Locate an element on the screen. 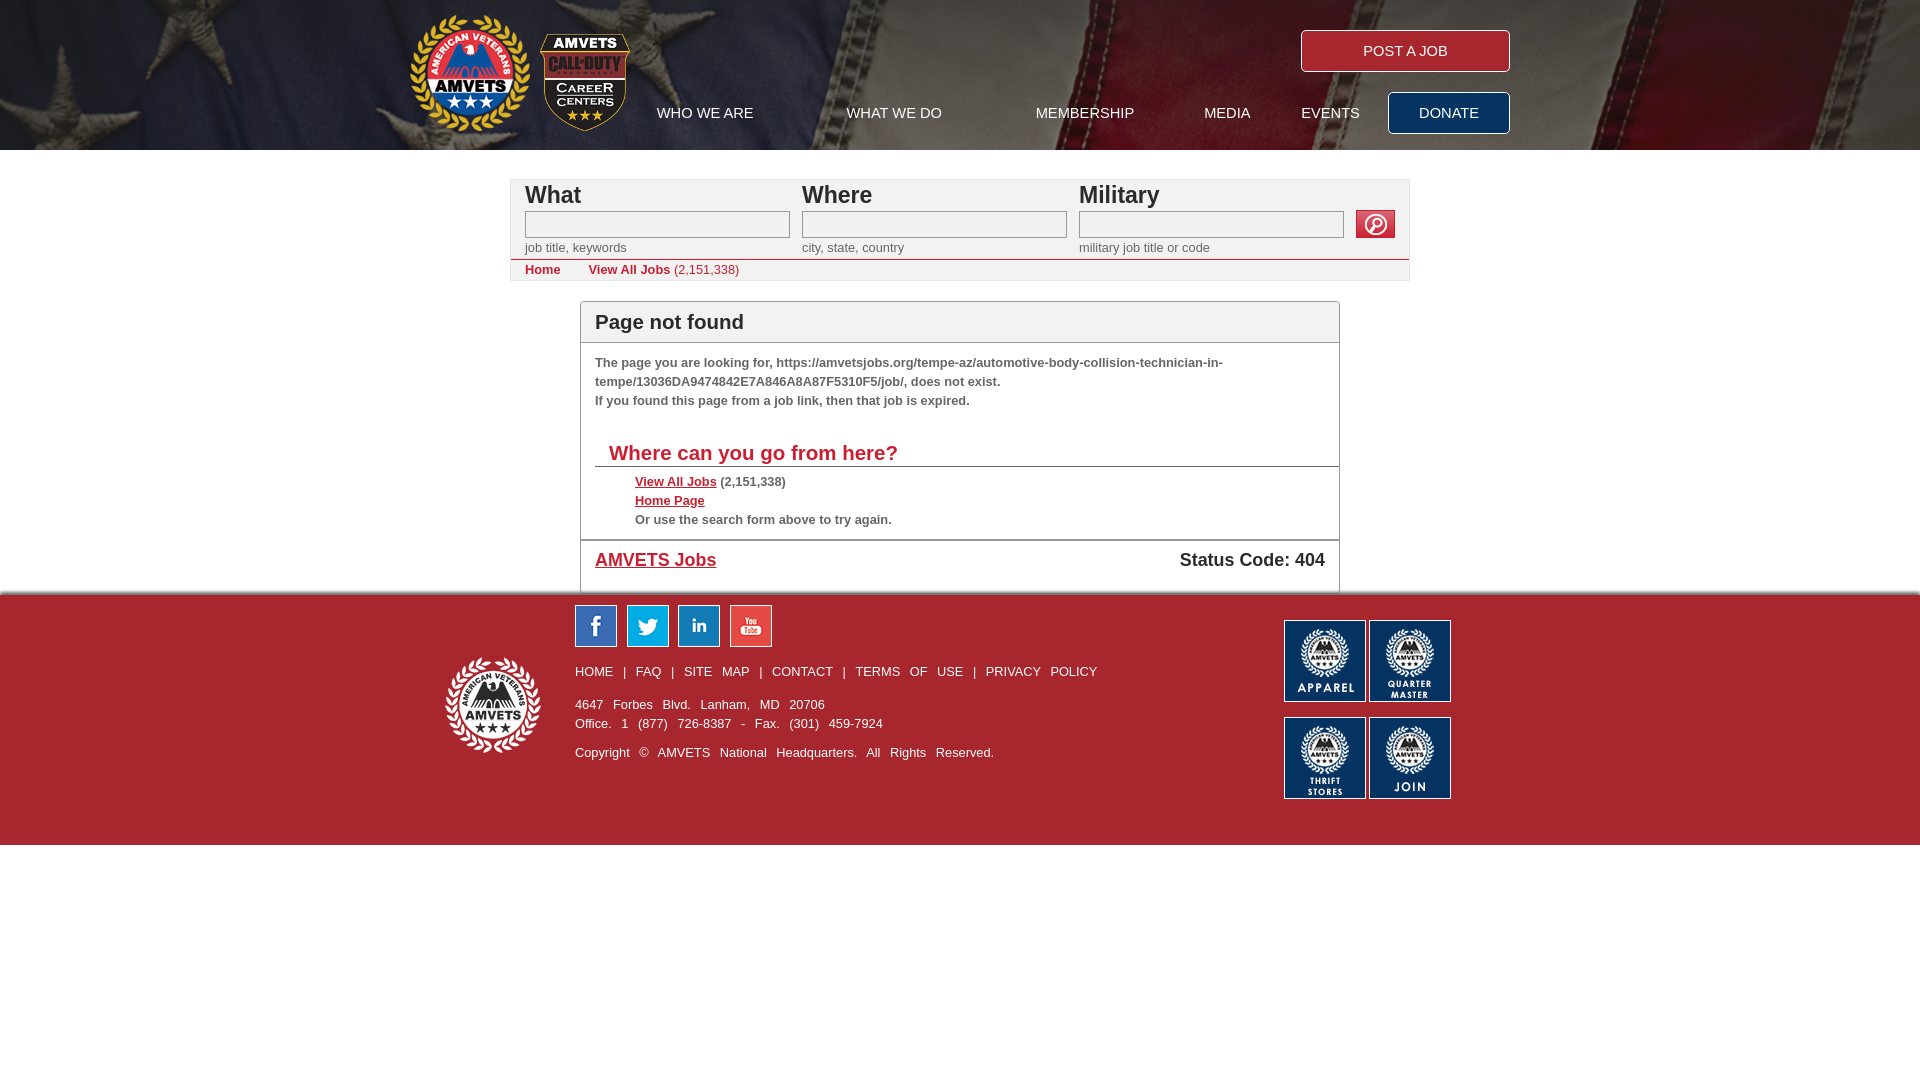 The height and width of the screenshot is (1080, 1920). AMVETS Call of Duty Endowment Career Centers is located at coordinates (584, 82).